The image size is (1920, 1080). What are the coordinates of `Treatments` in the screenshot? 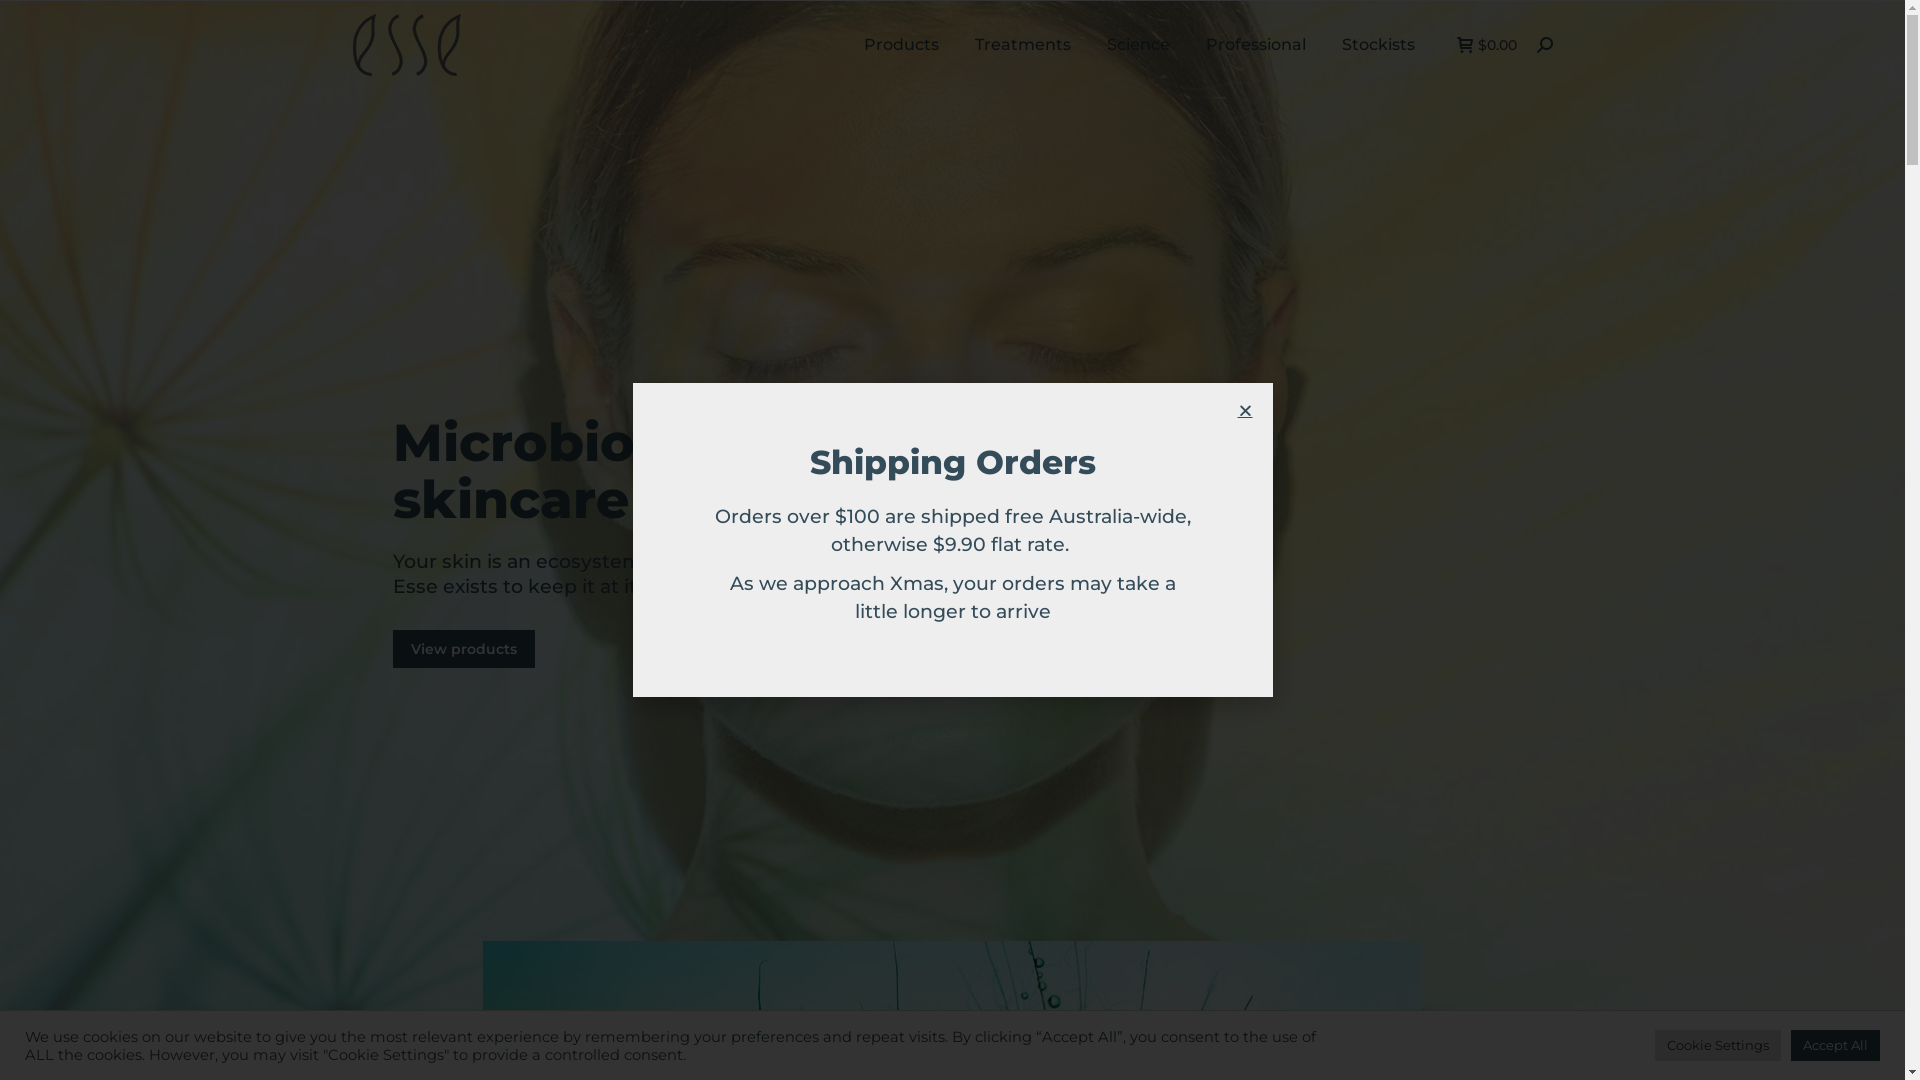 It's located at (1022, 45).